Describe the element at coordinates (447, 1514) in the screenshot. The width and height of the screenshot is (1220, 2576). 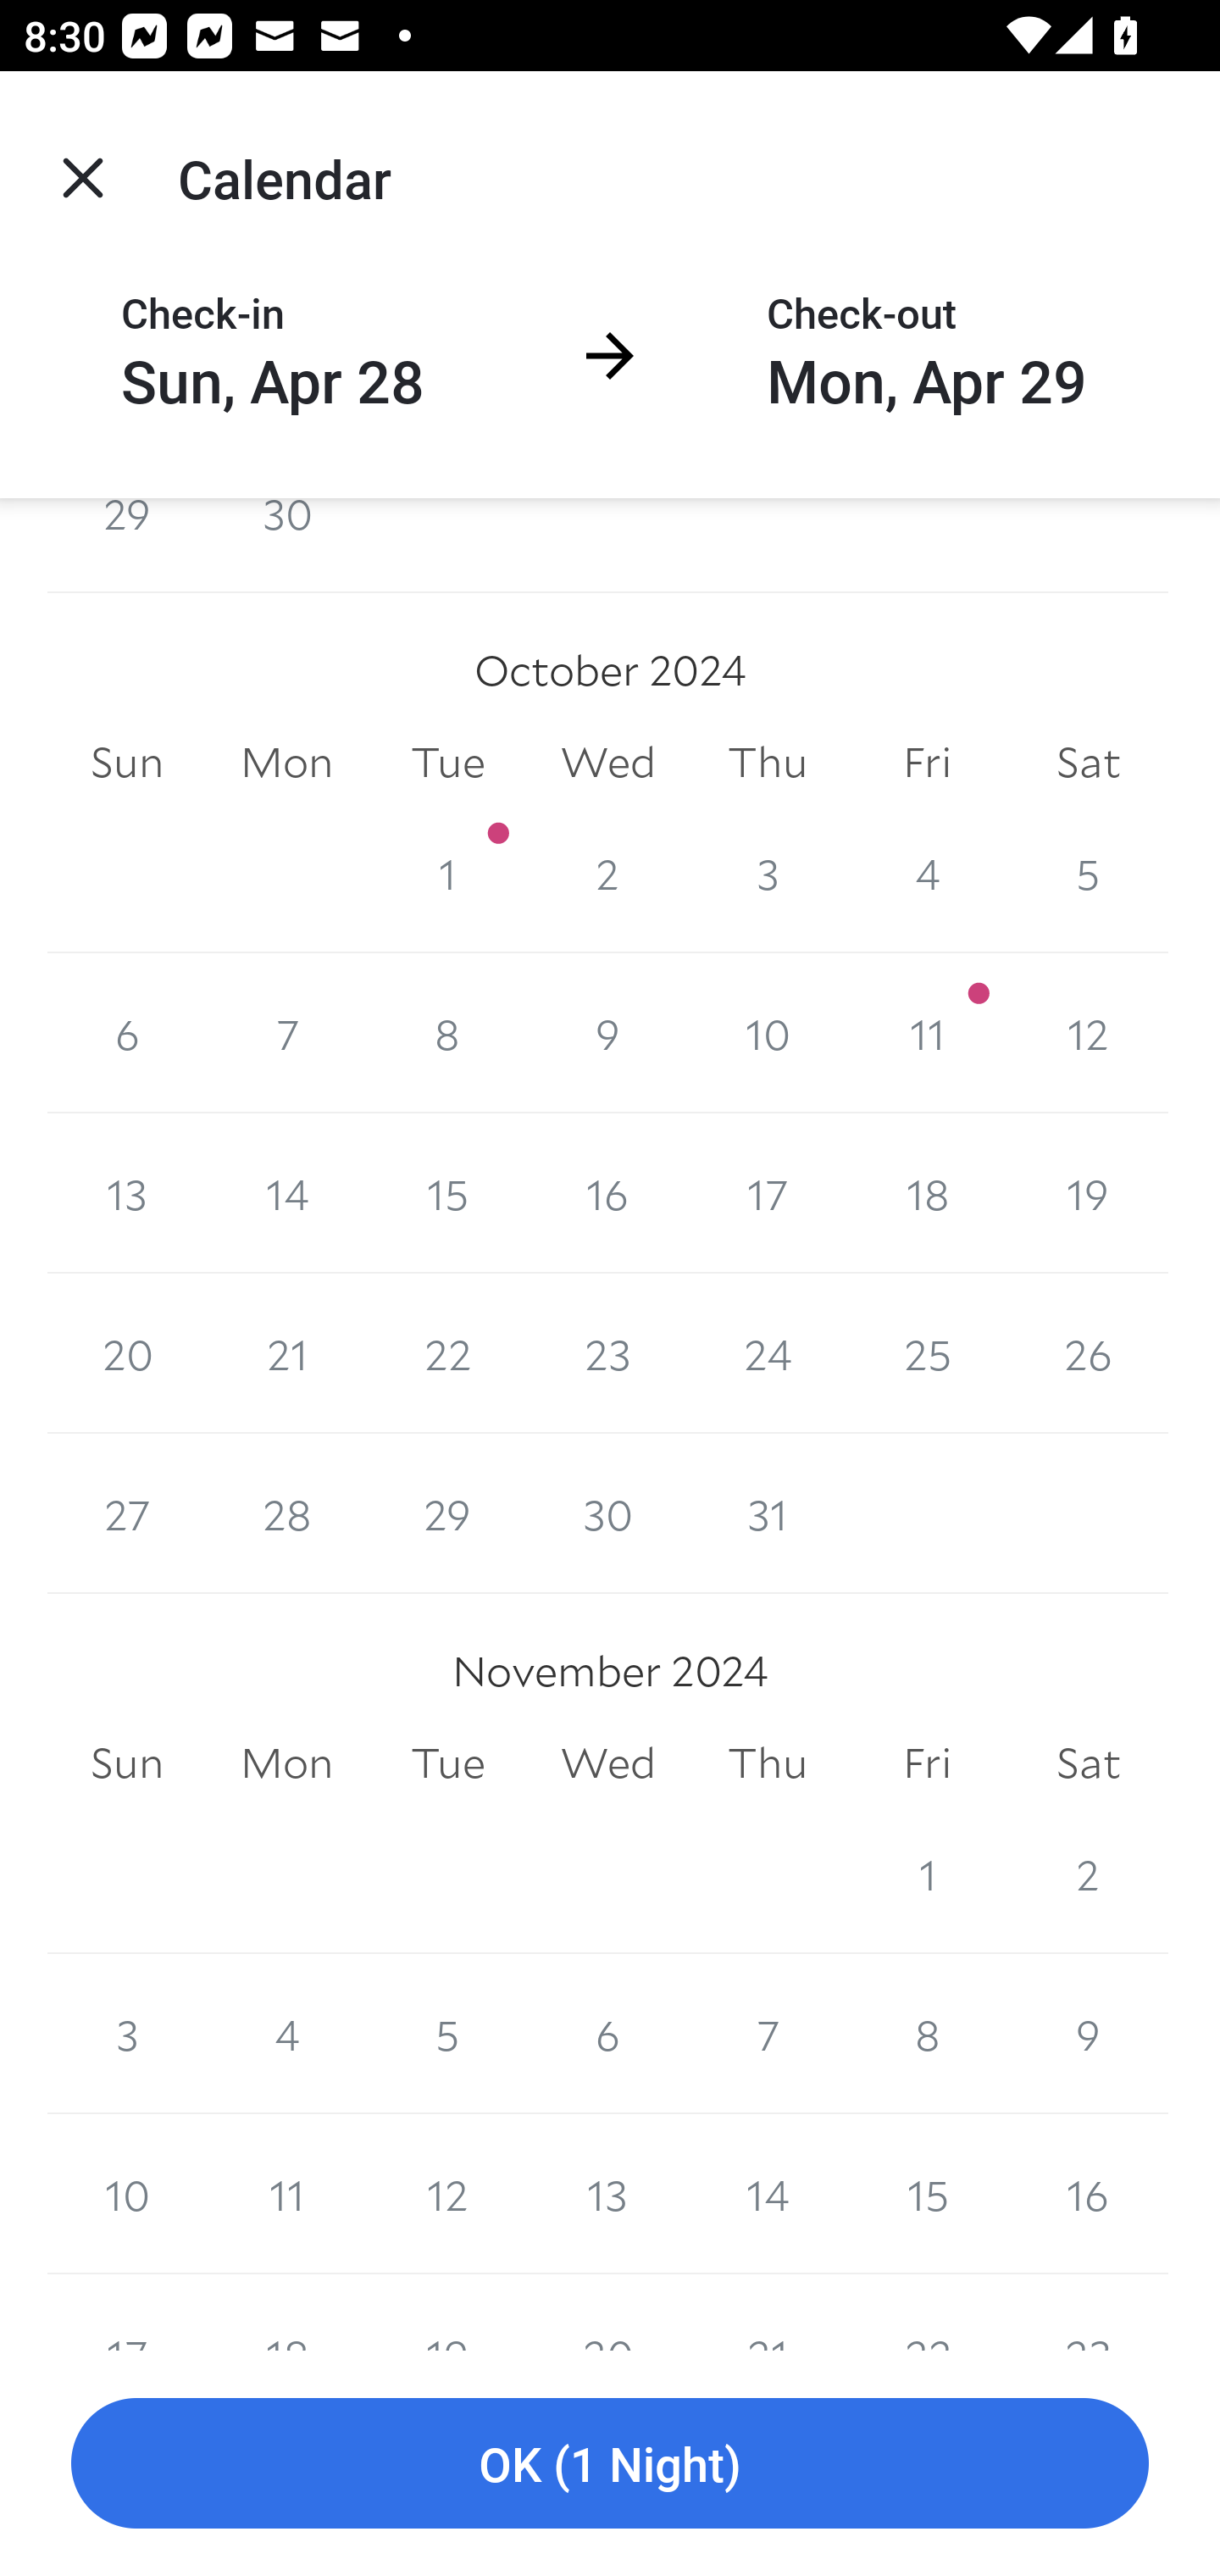
I see `29 29 October 2024` at that location.